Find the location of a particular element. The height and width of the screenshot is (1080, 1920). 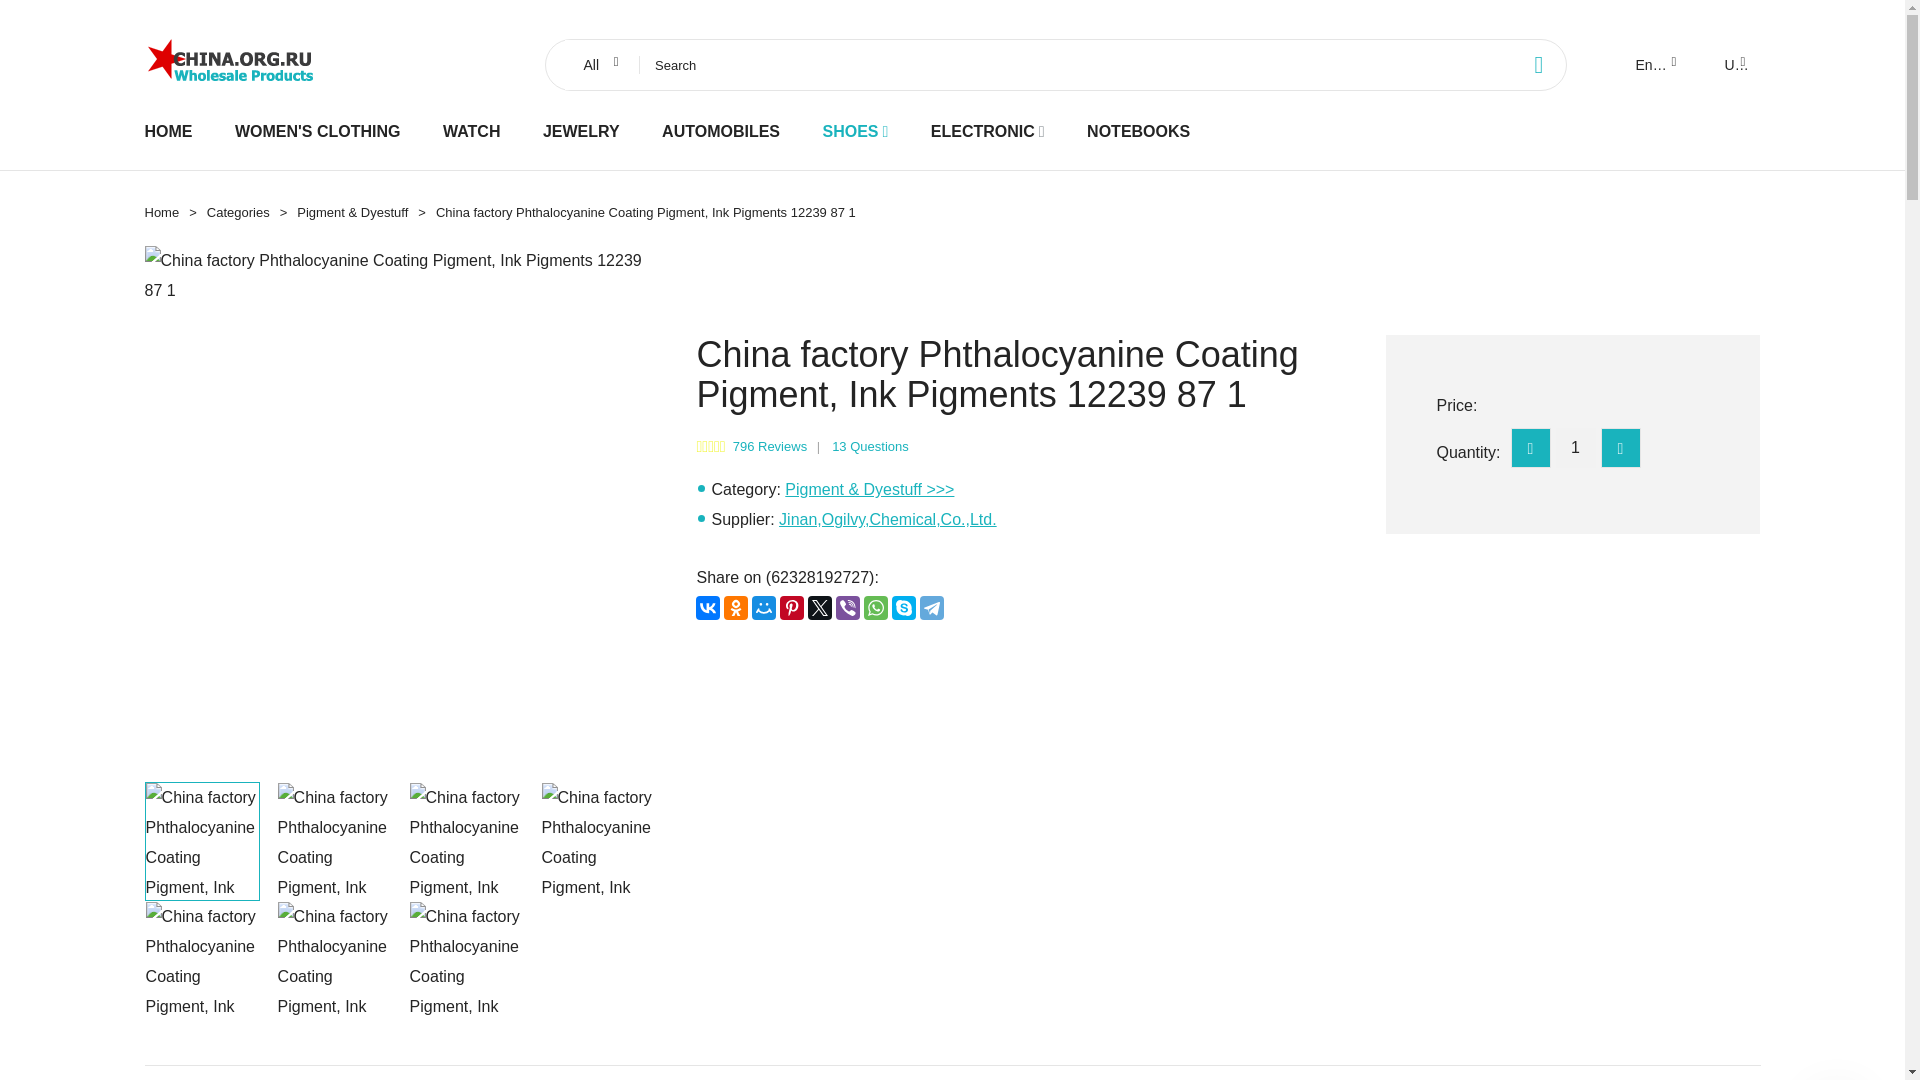

WATCH is located at coordinates (471, 131).